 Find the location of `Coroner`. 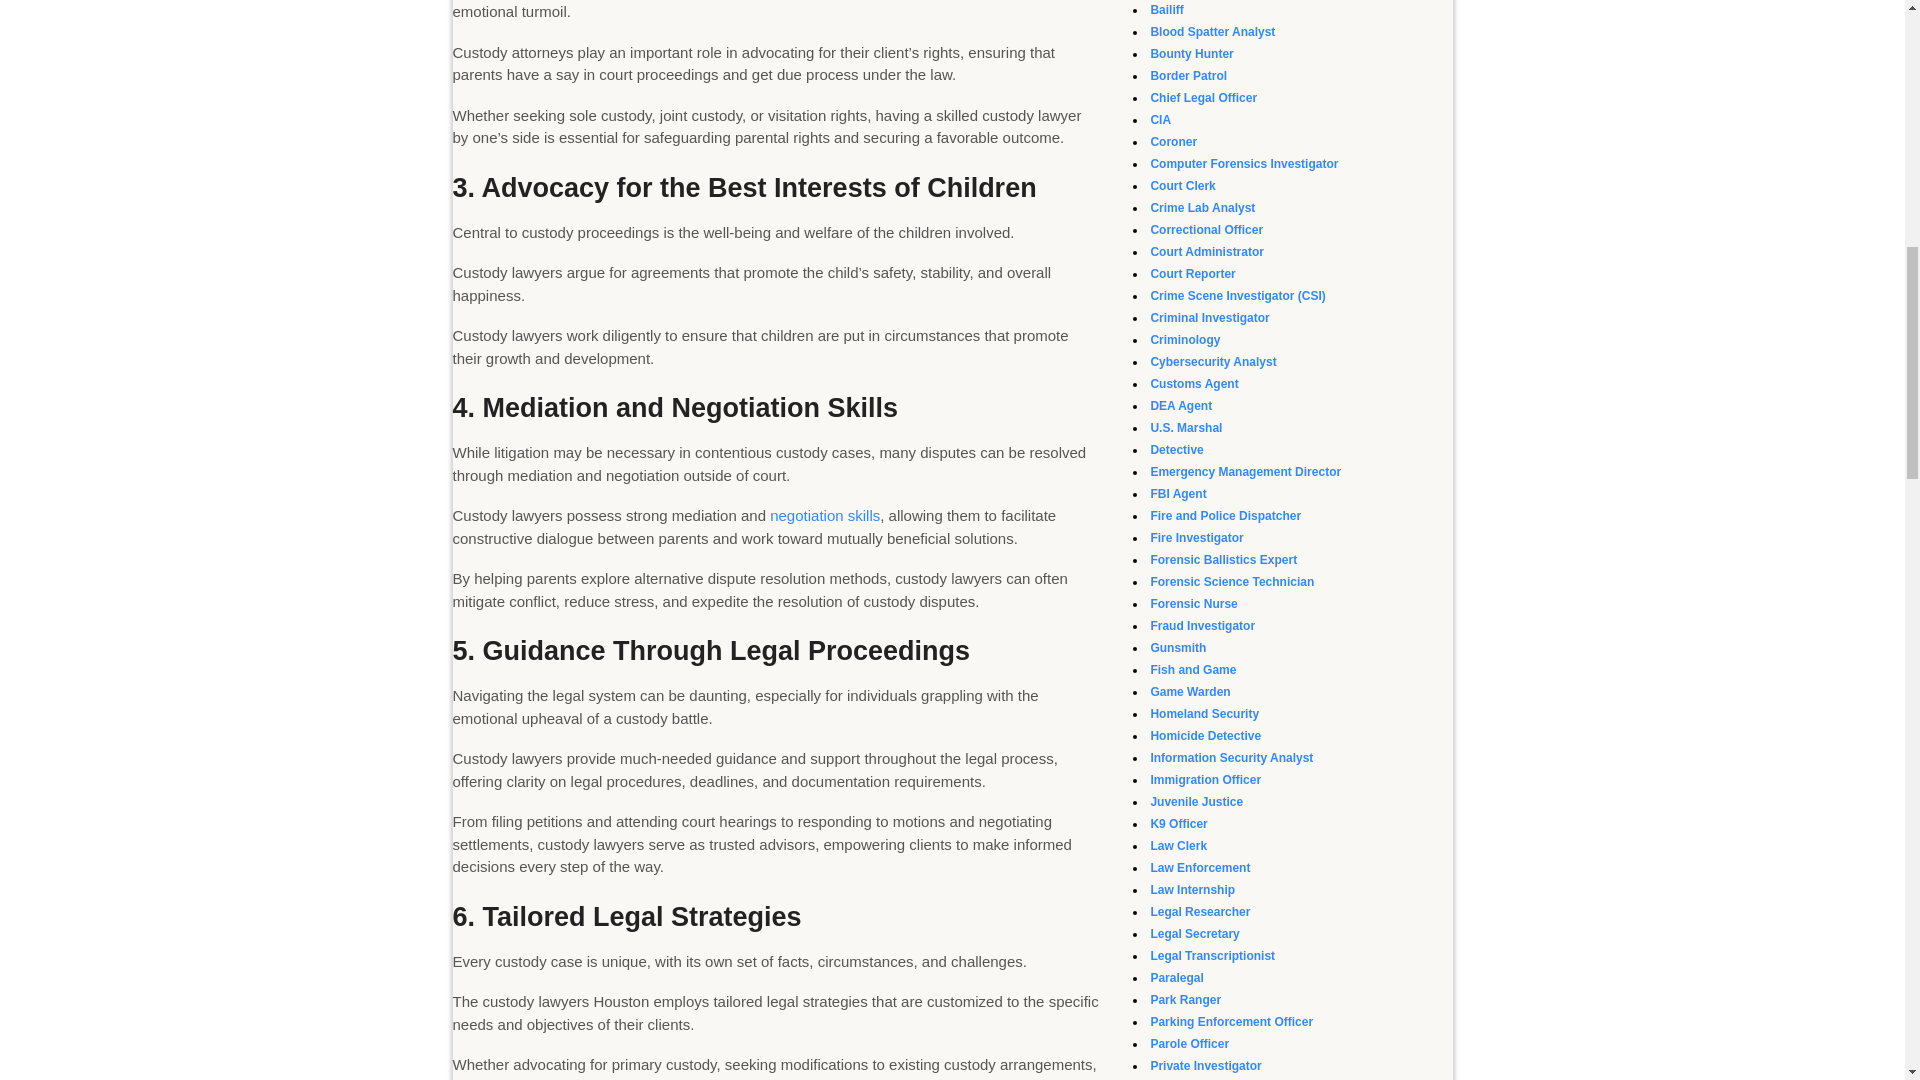

Coroner is located at coordinates (1173, 142).